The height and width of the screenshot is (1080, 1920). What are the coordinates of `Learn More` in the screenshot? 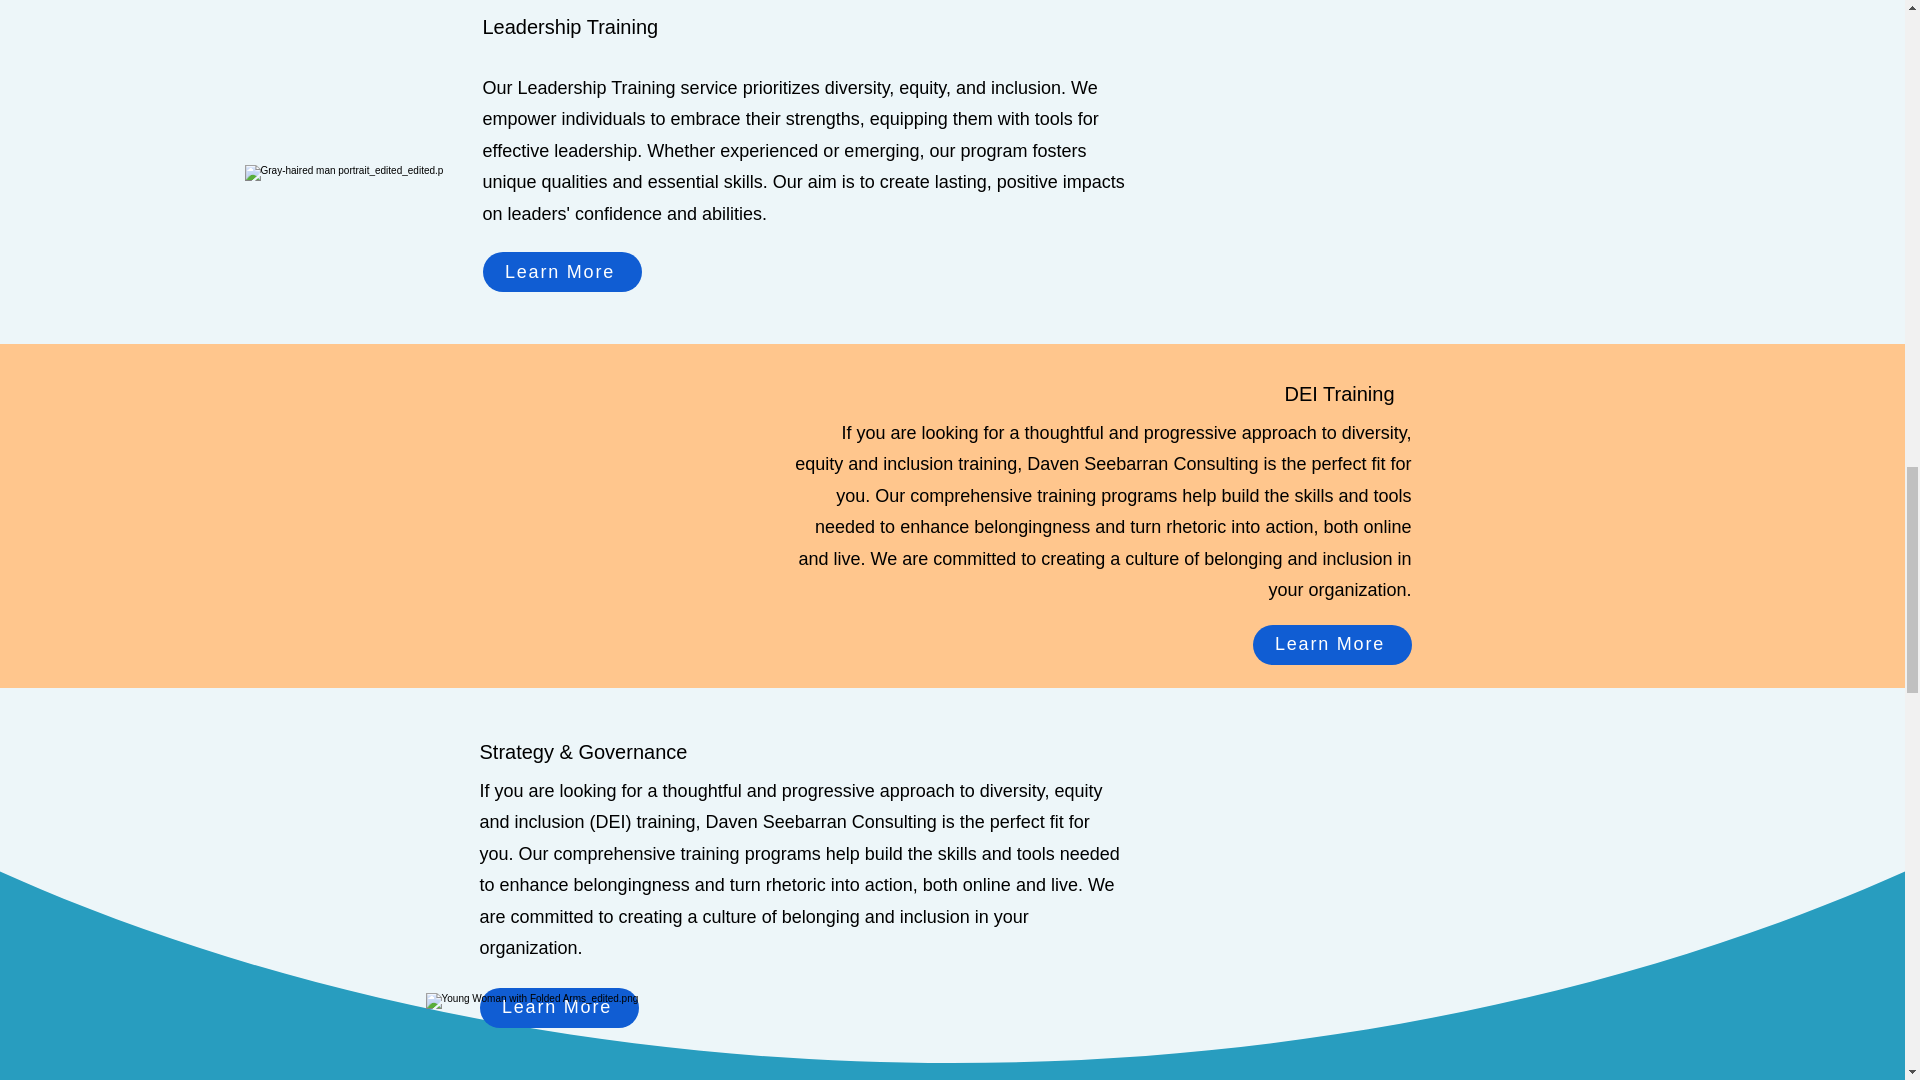 It's located at (560, 1008).